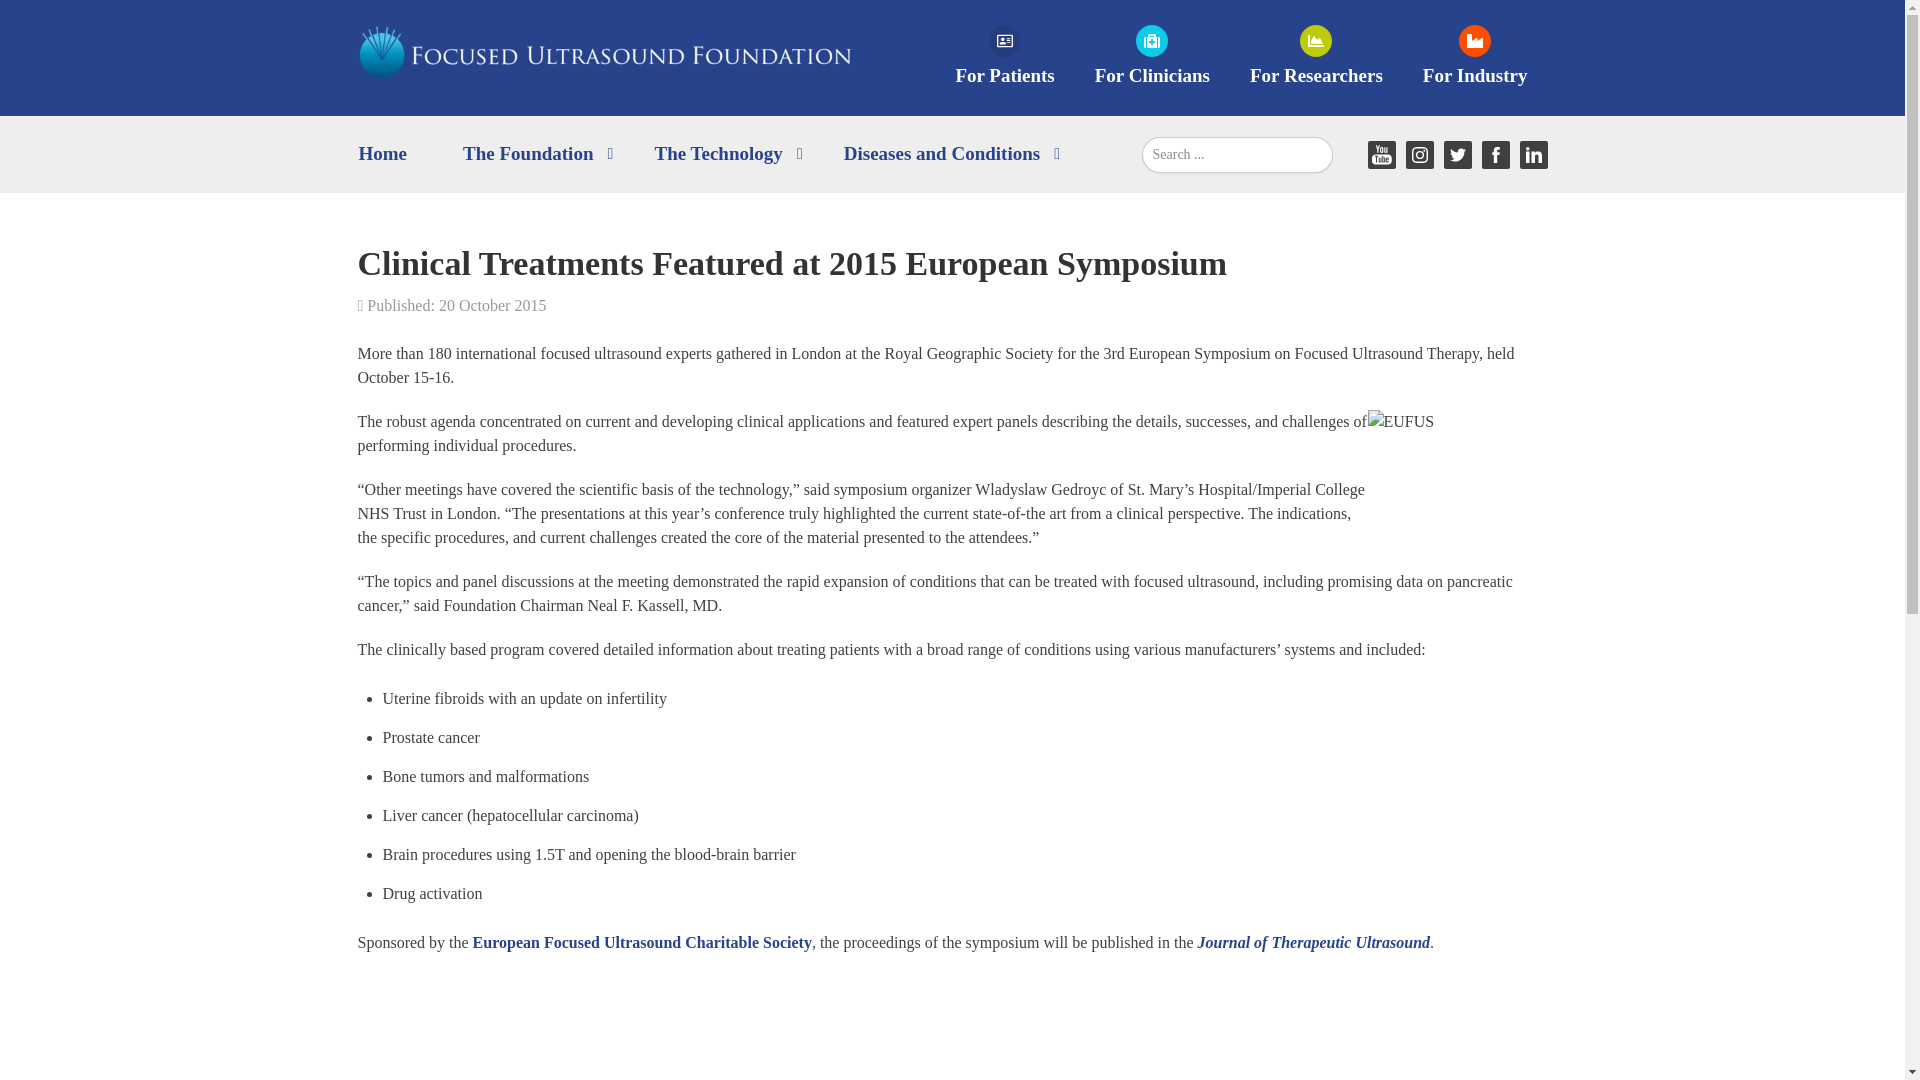  What do you see at coordinates (1316, 57) in the screenshot?
I see `For Researchers` at bounding box center [1316, 57].